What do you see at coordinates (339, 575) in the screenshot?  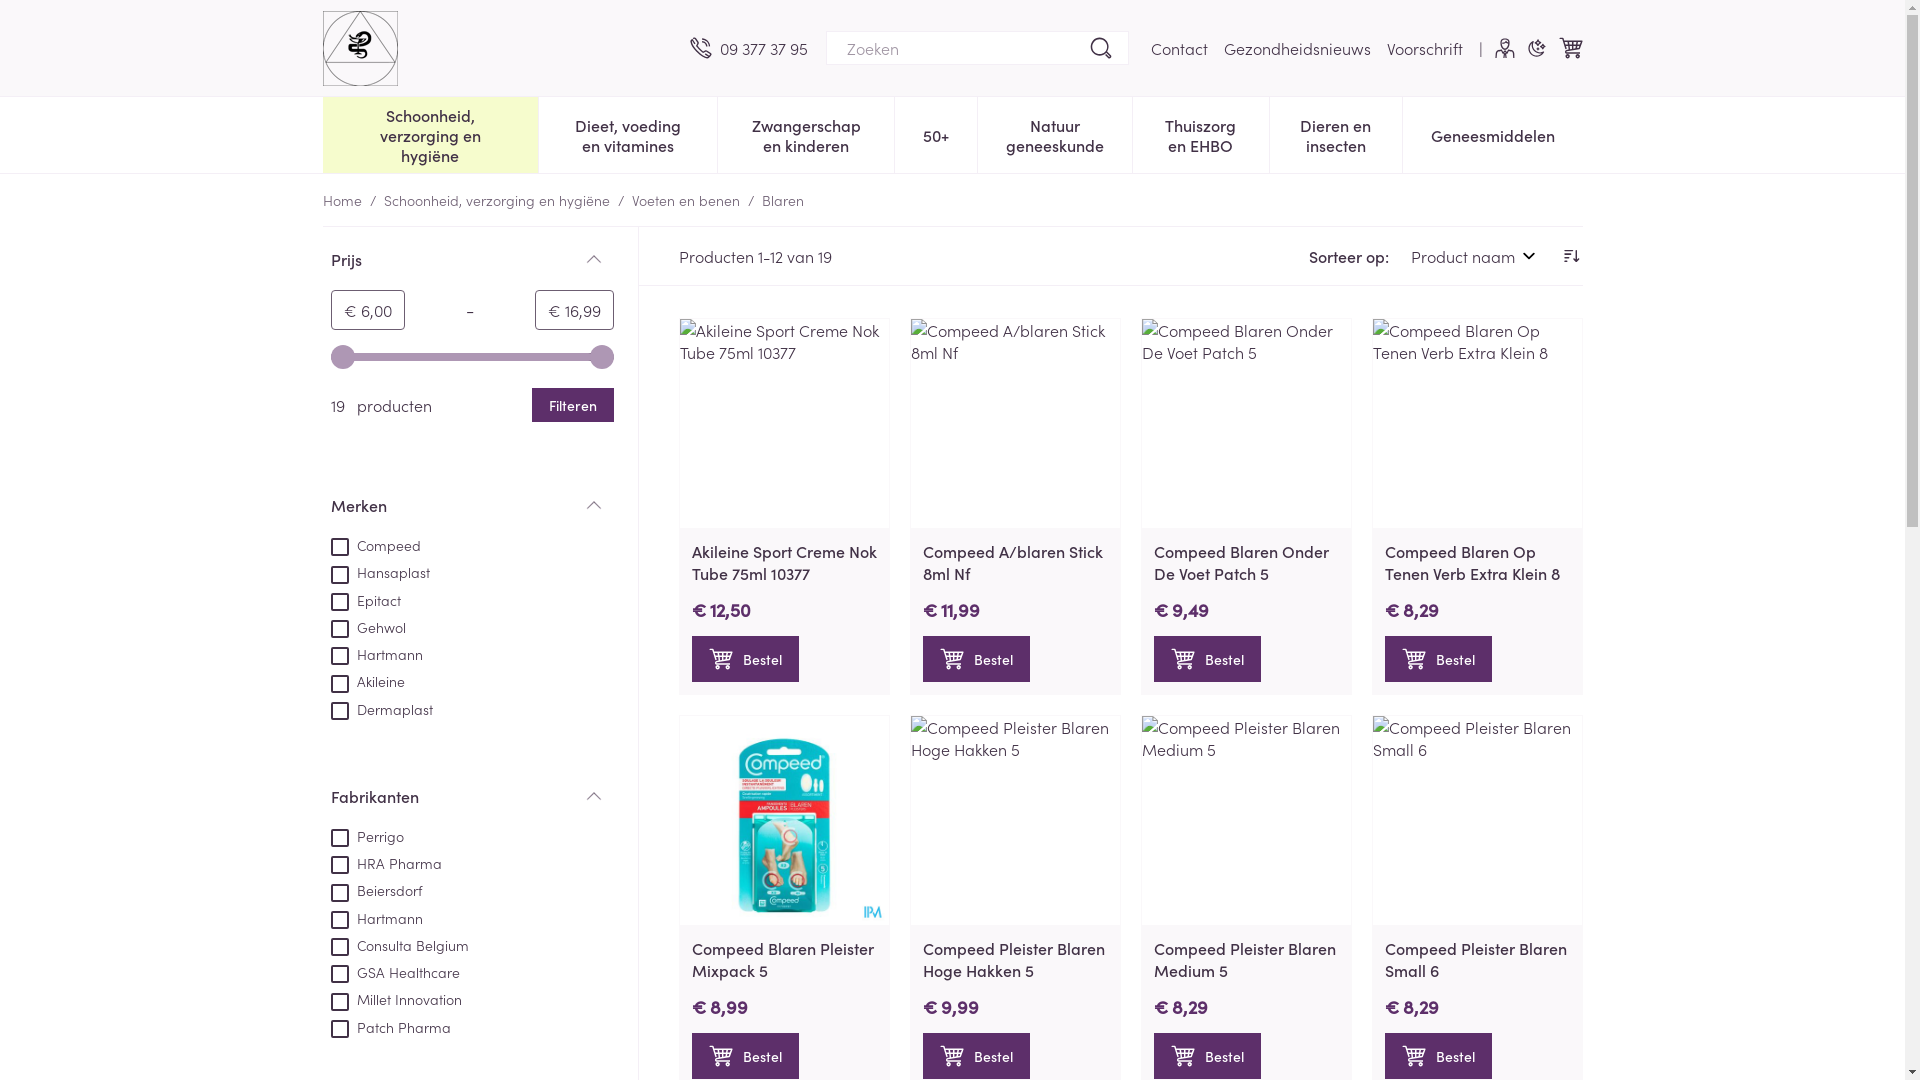 I see `on` at bounding box center [339, 575].